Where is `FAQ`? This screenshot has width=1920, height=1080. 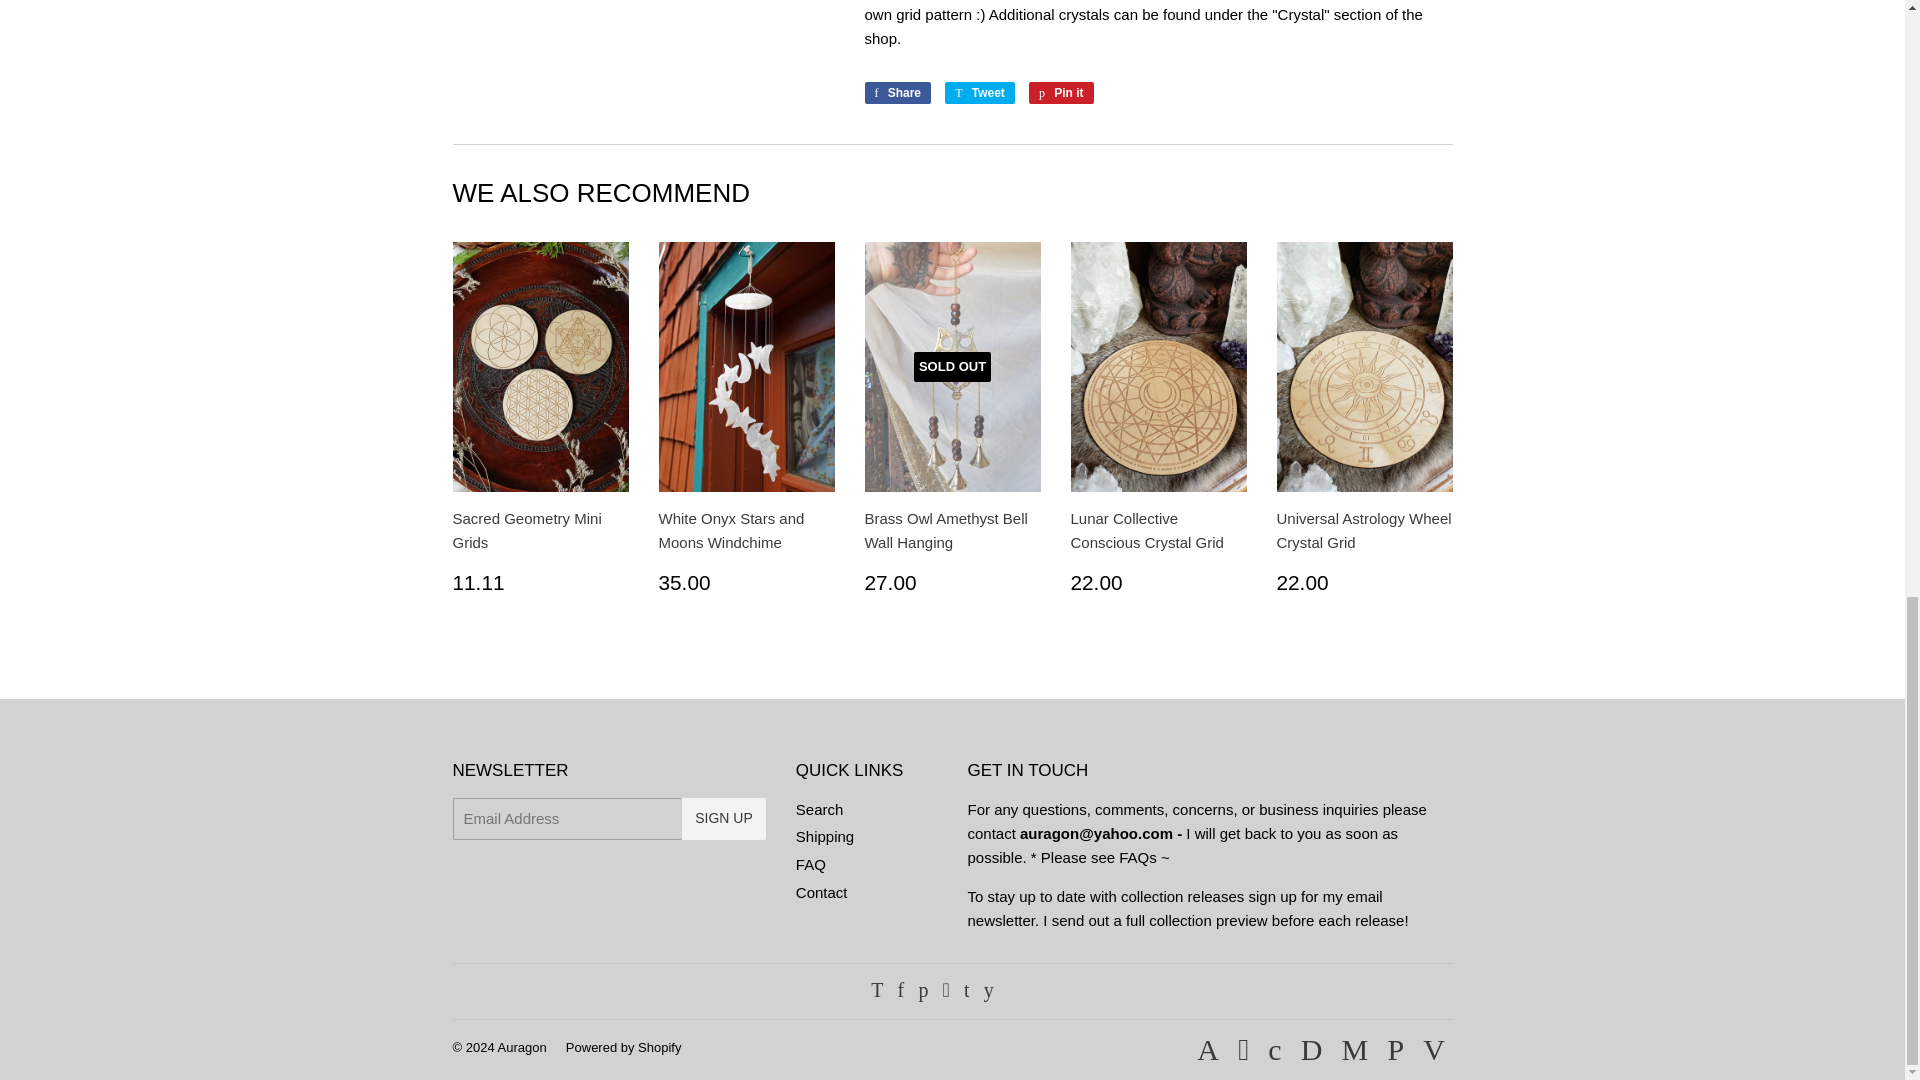 FAQ is located at coordinates (820, 809).